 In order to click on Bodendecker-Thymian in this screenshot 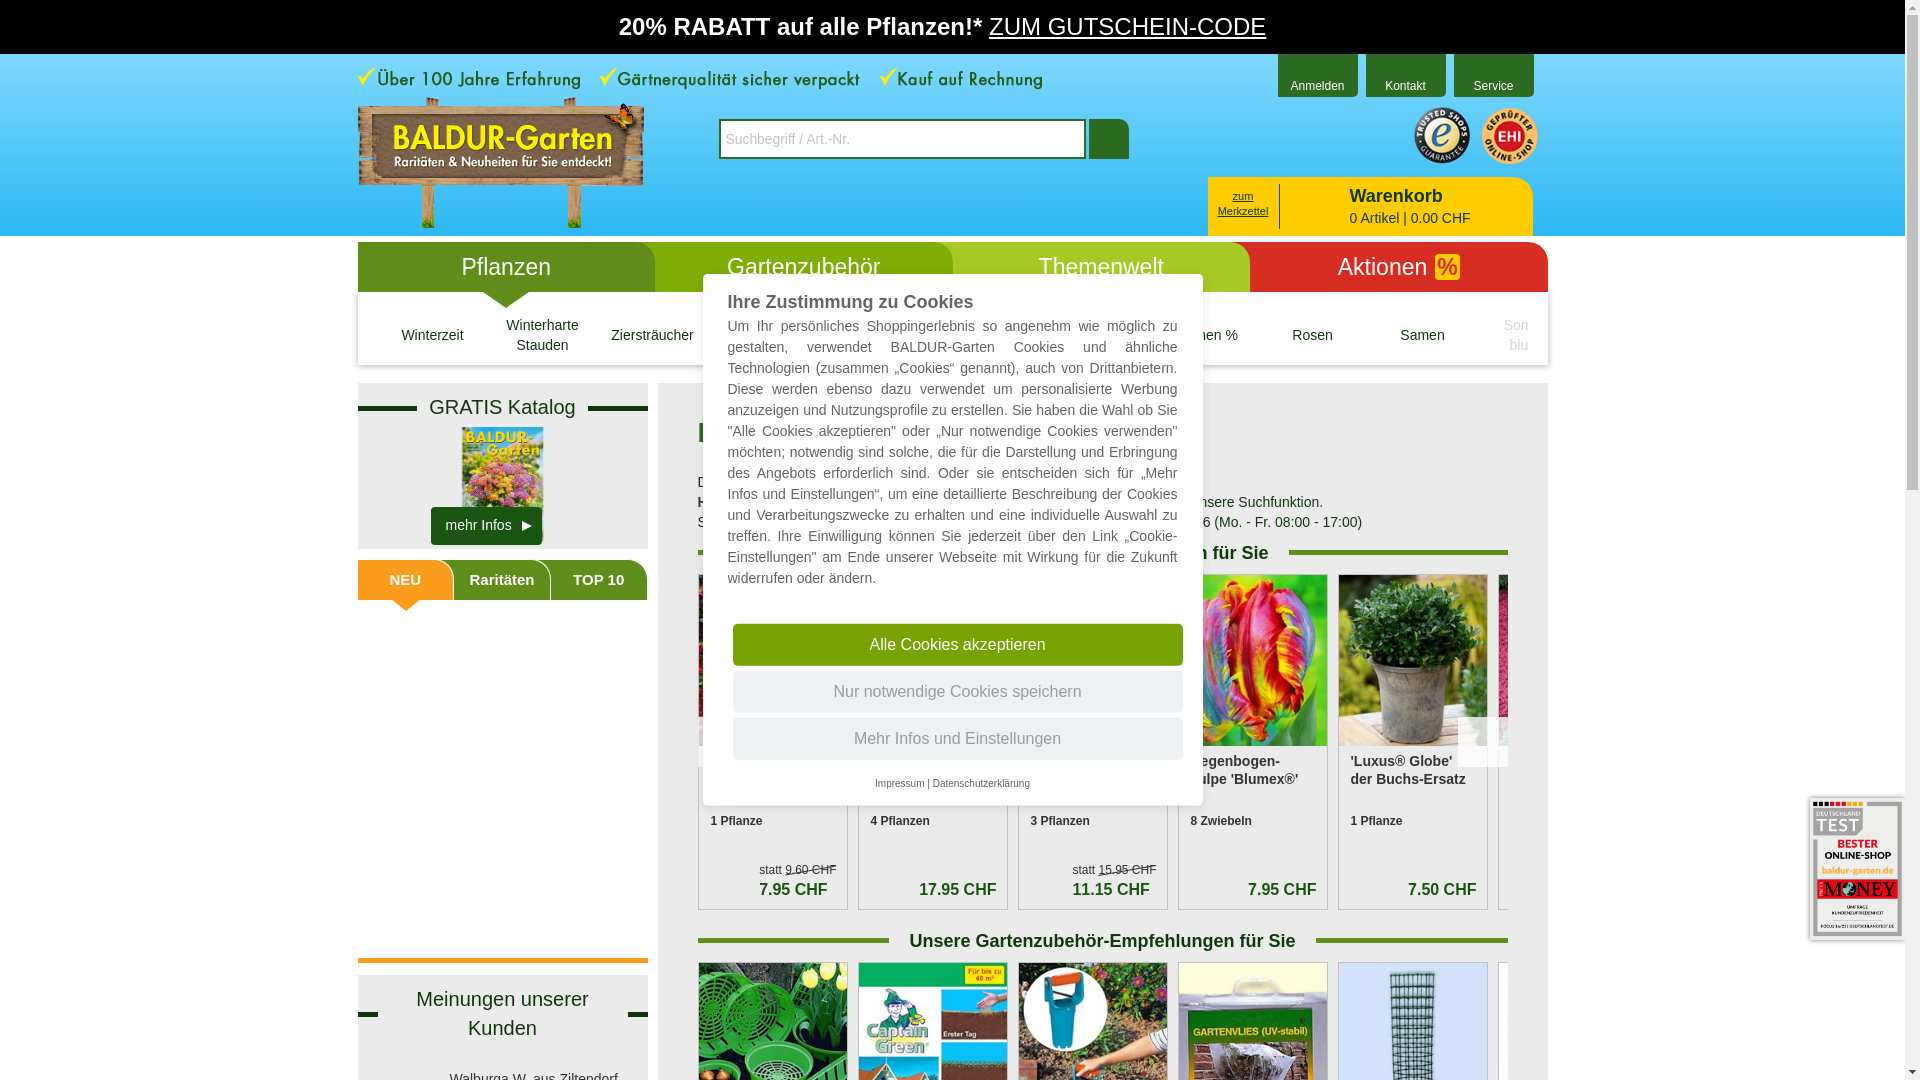, I will do `click(1572, 660)`.